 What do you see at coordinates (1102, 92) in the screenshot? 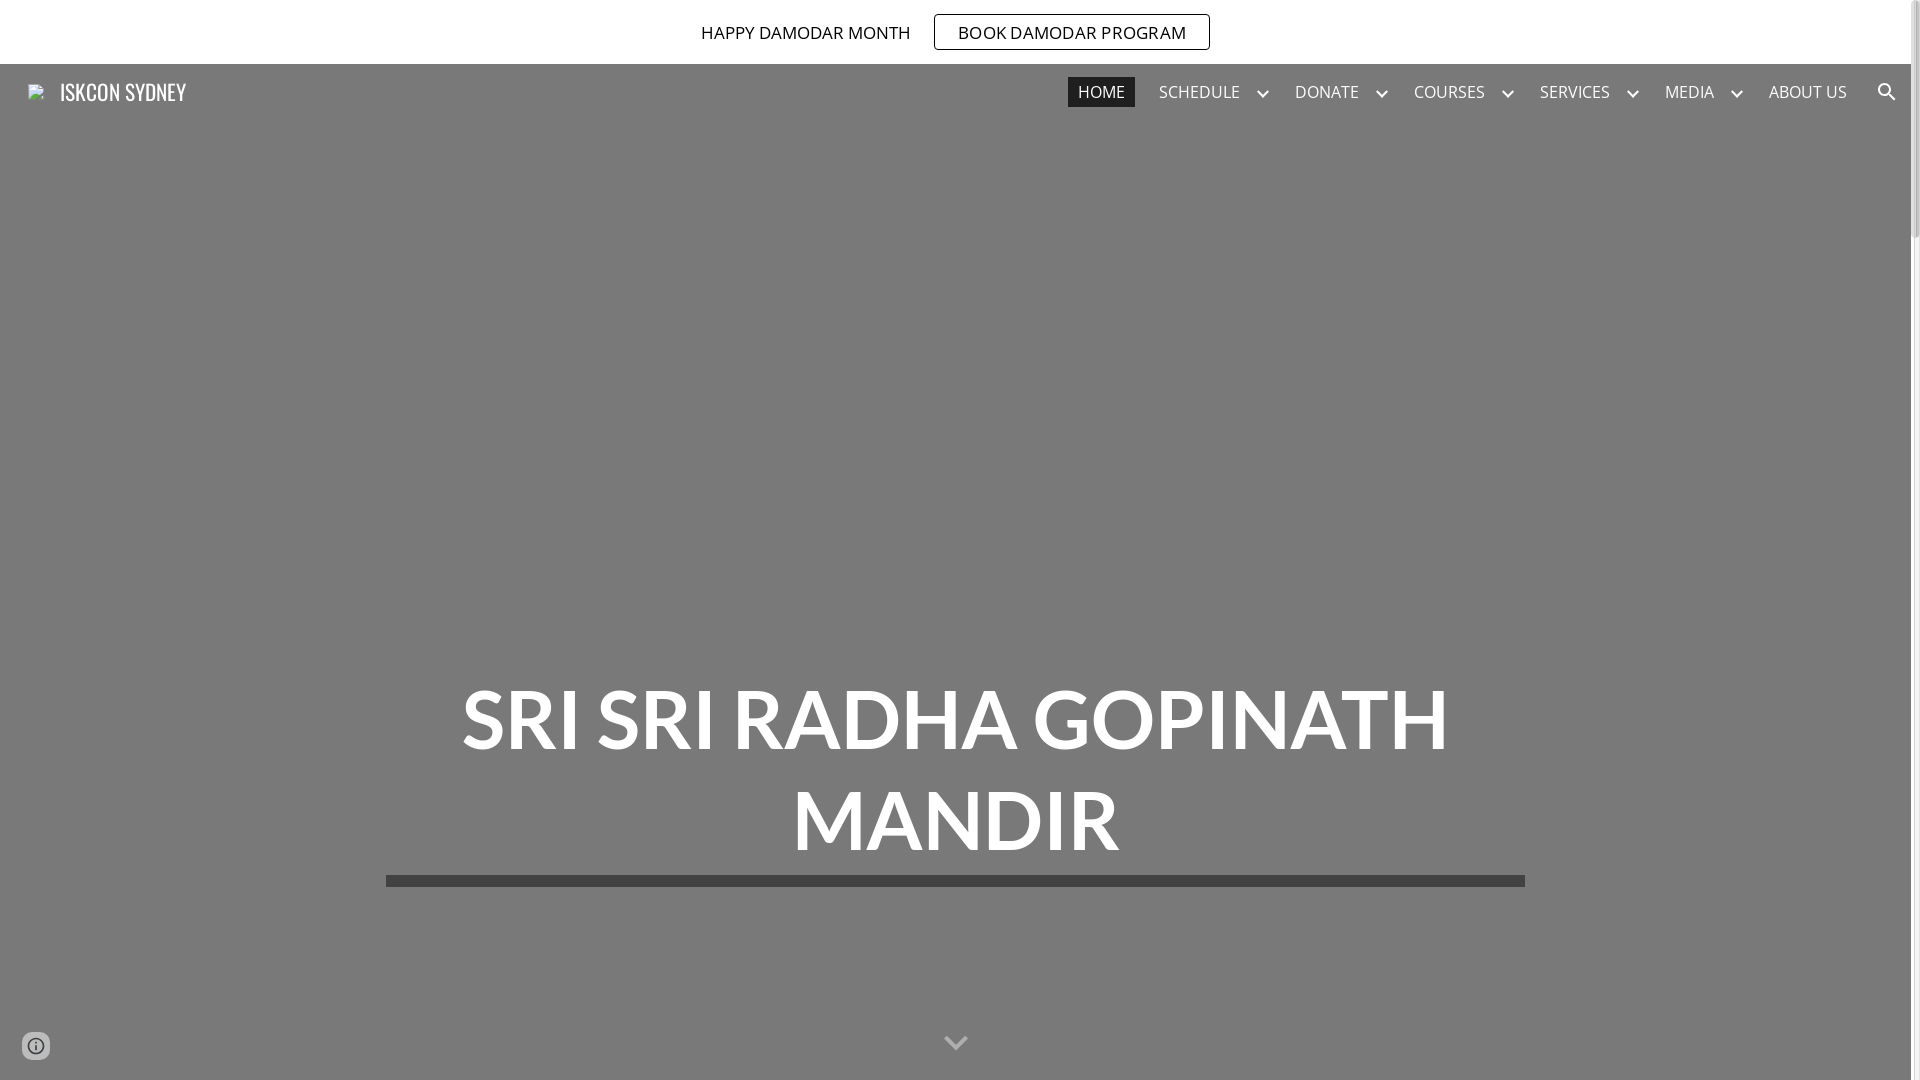
I see `HOME` at bounding box center [1102, 92].